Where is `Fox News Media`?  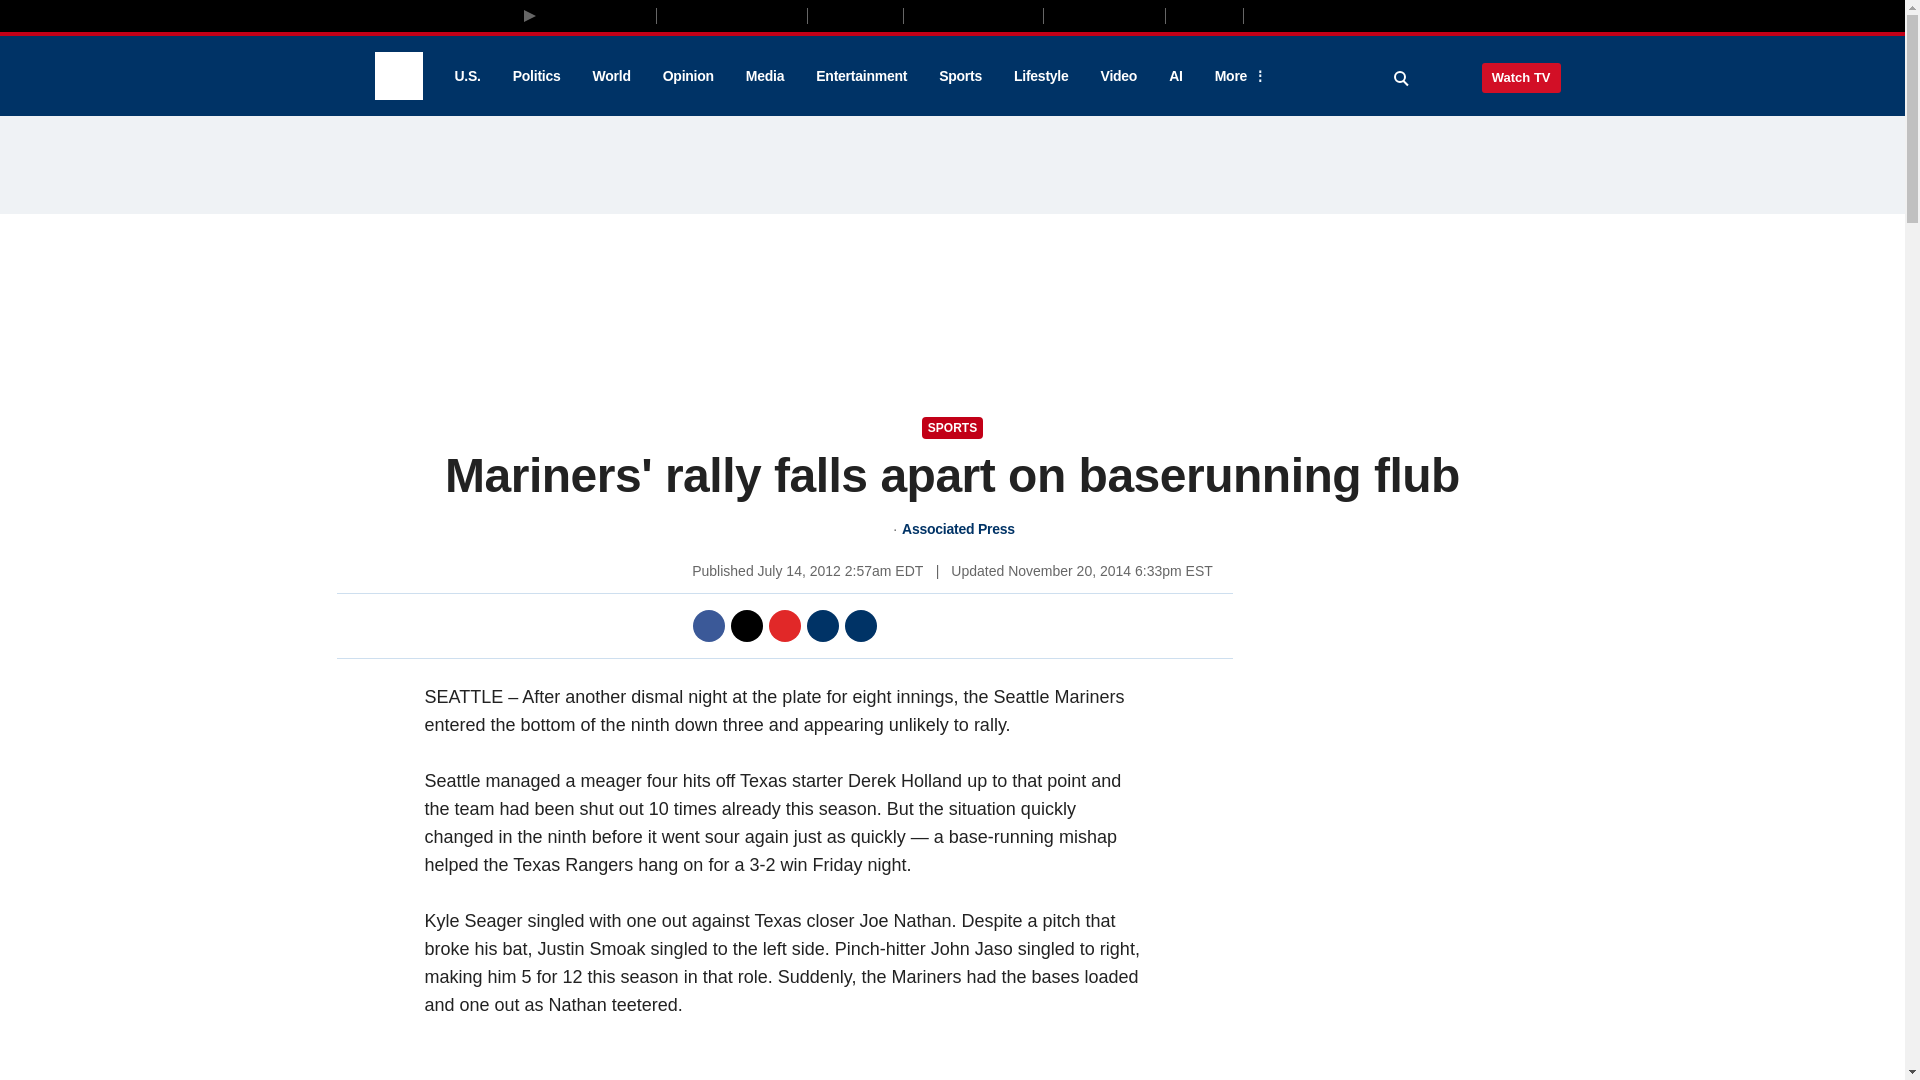 Fox News Media is located at coordinates (598, 15).